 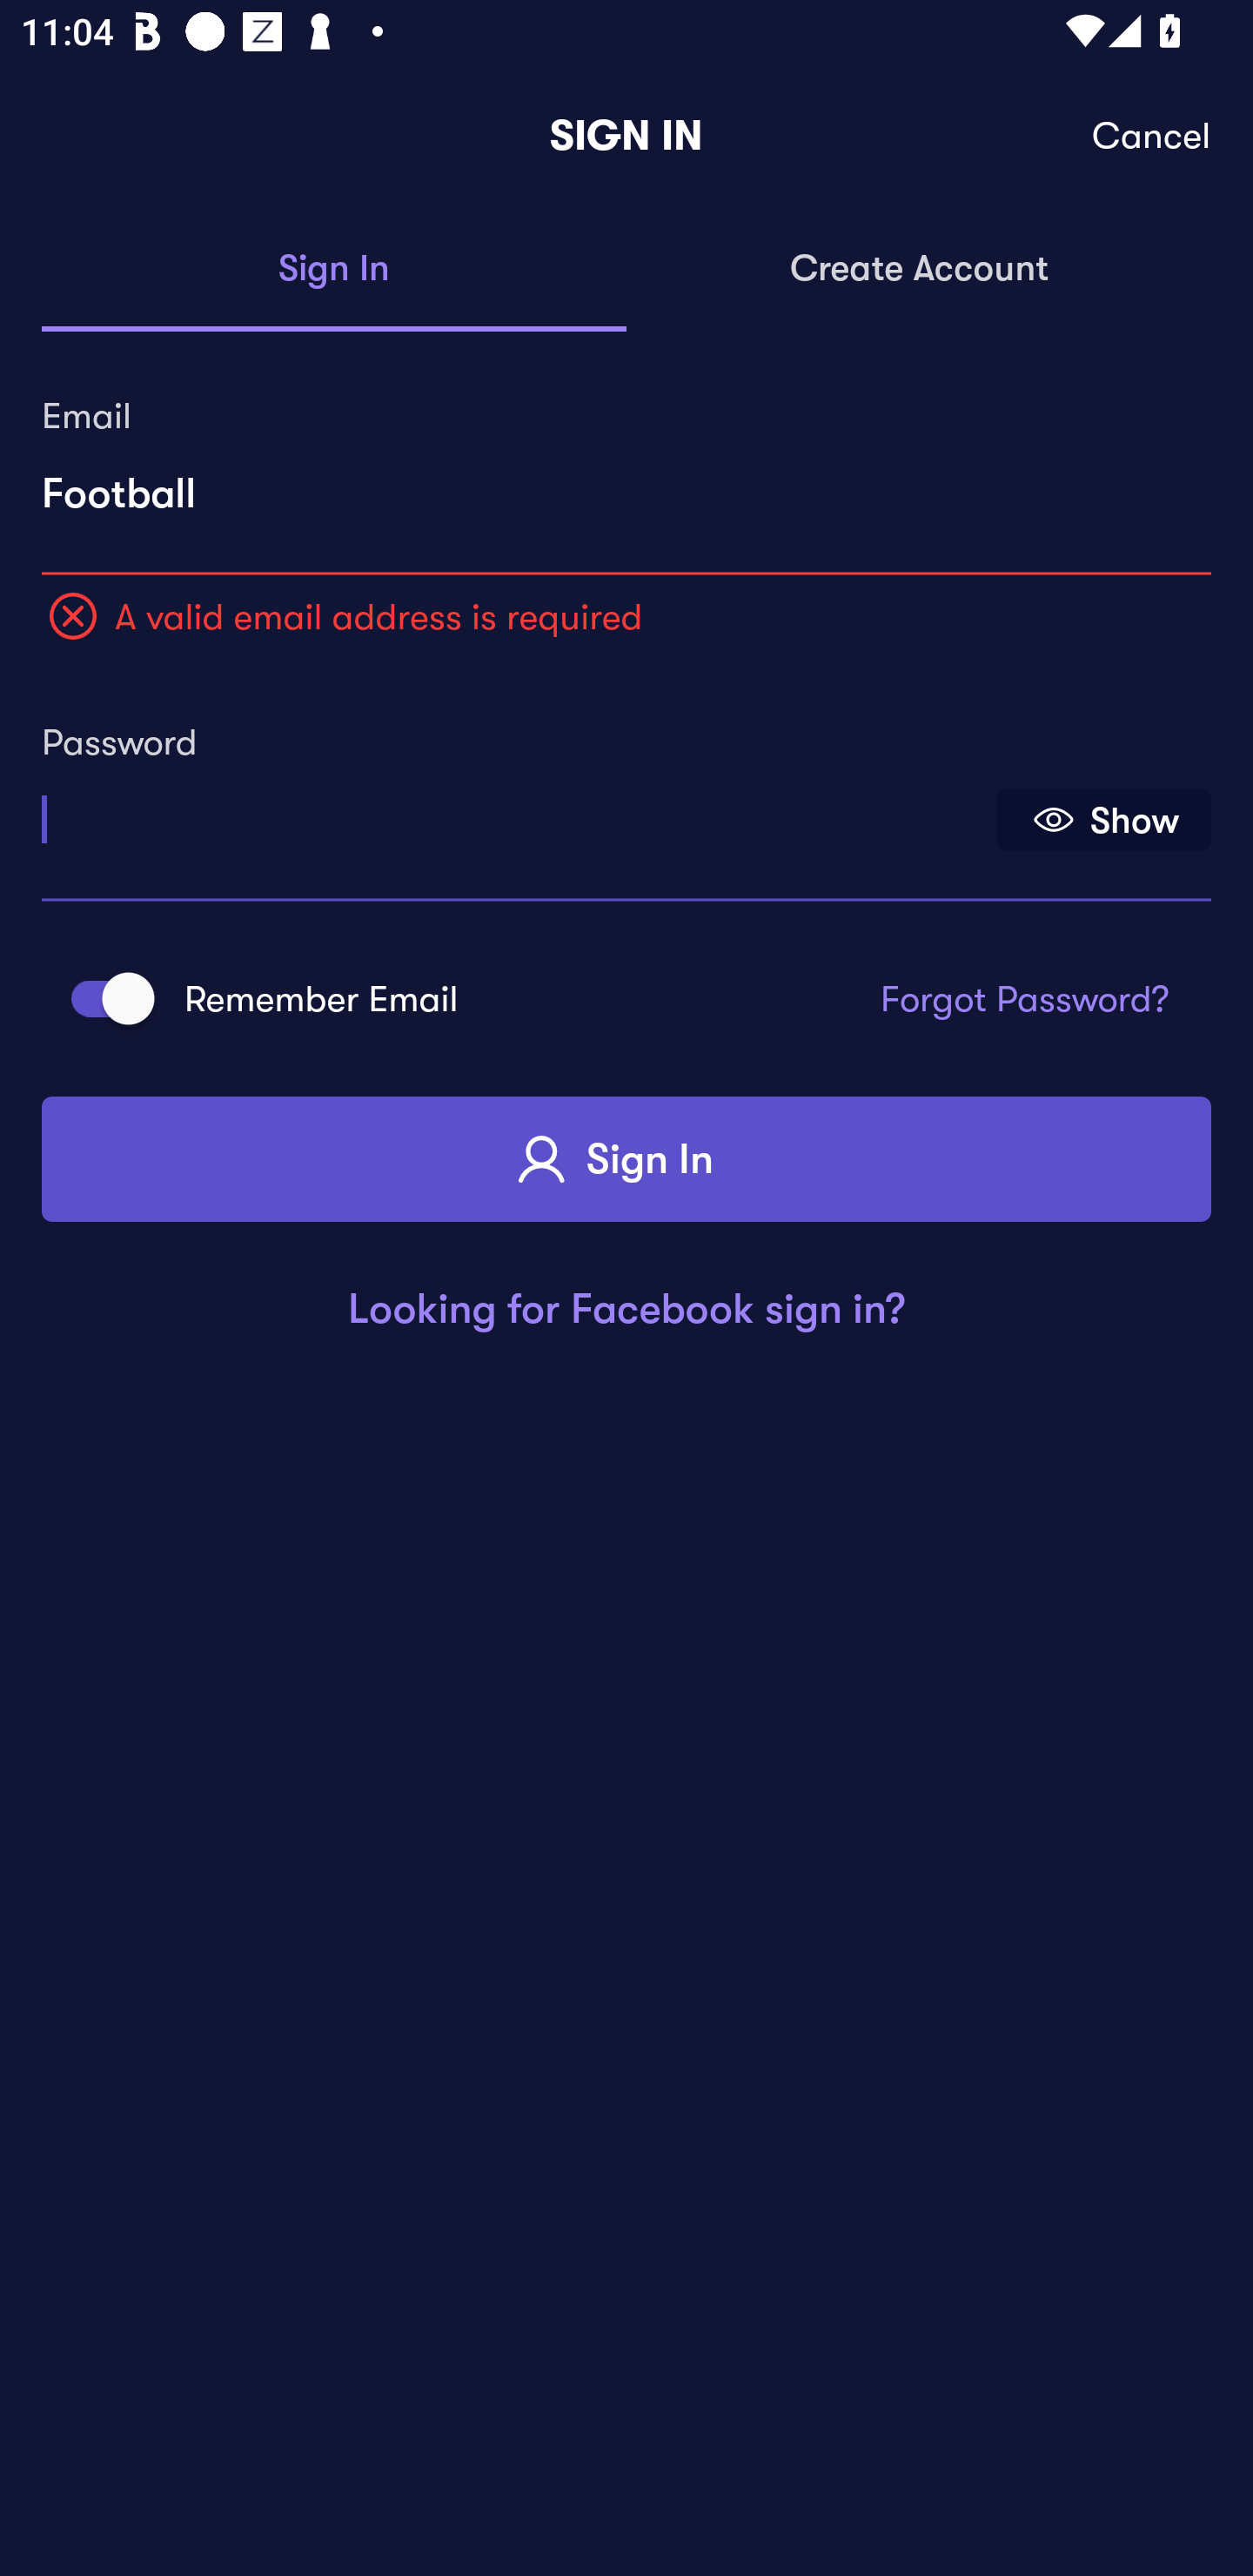 What do you see at coordinates (1152, 136) in the screenshot?
I see `Cancel` at bounding box center [1152, 136].